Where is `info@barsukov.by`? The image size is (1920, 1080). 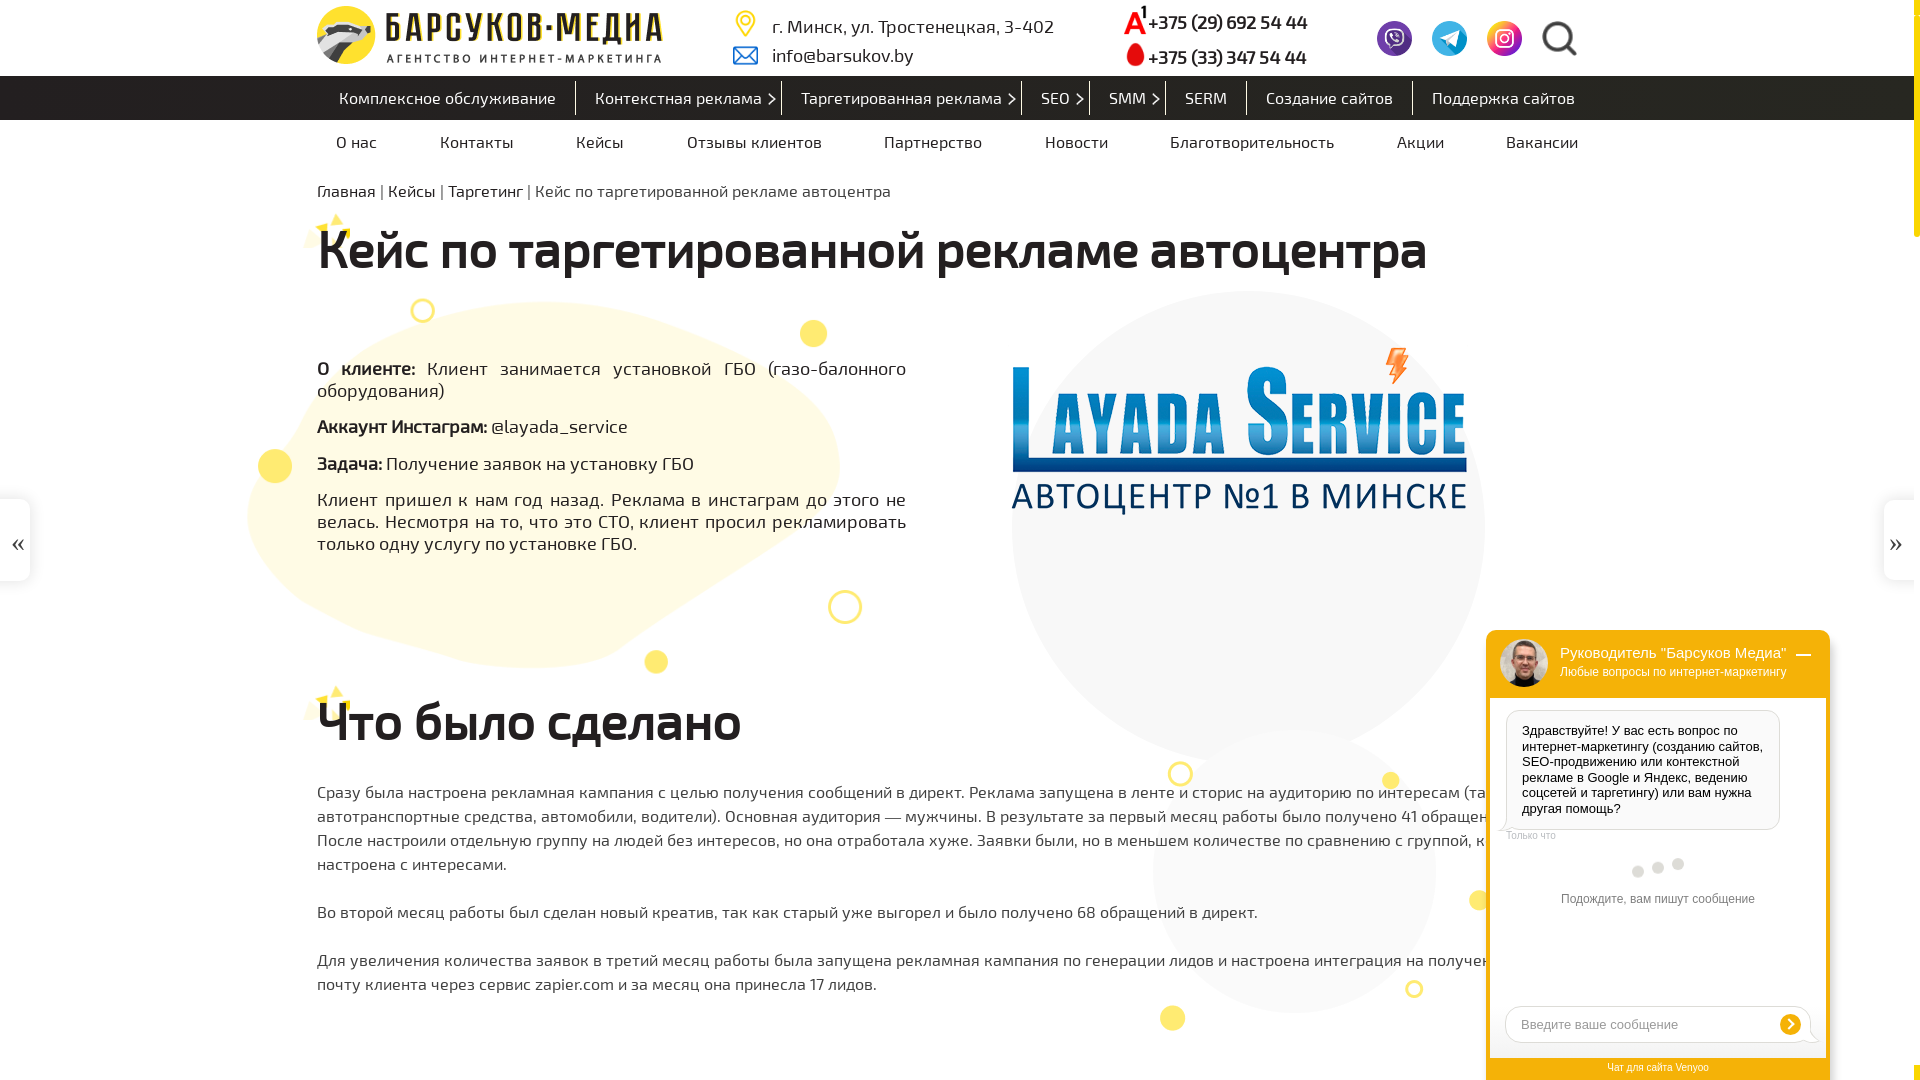
info@barsukov.by is located at coordinates (894, 55).